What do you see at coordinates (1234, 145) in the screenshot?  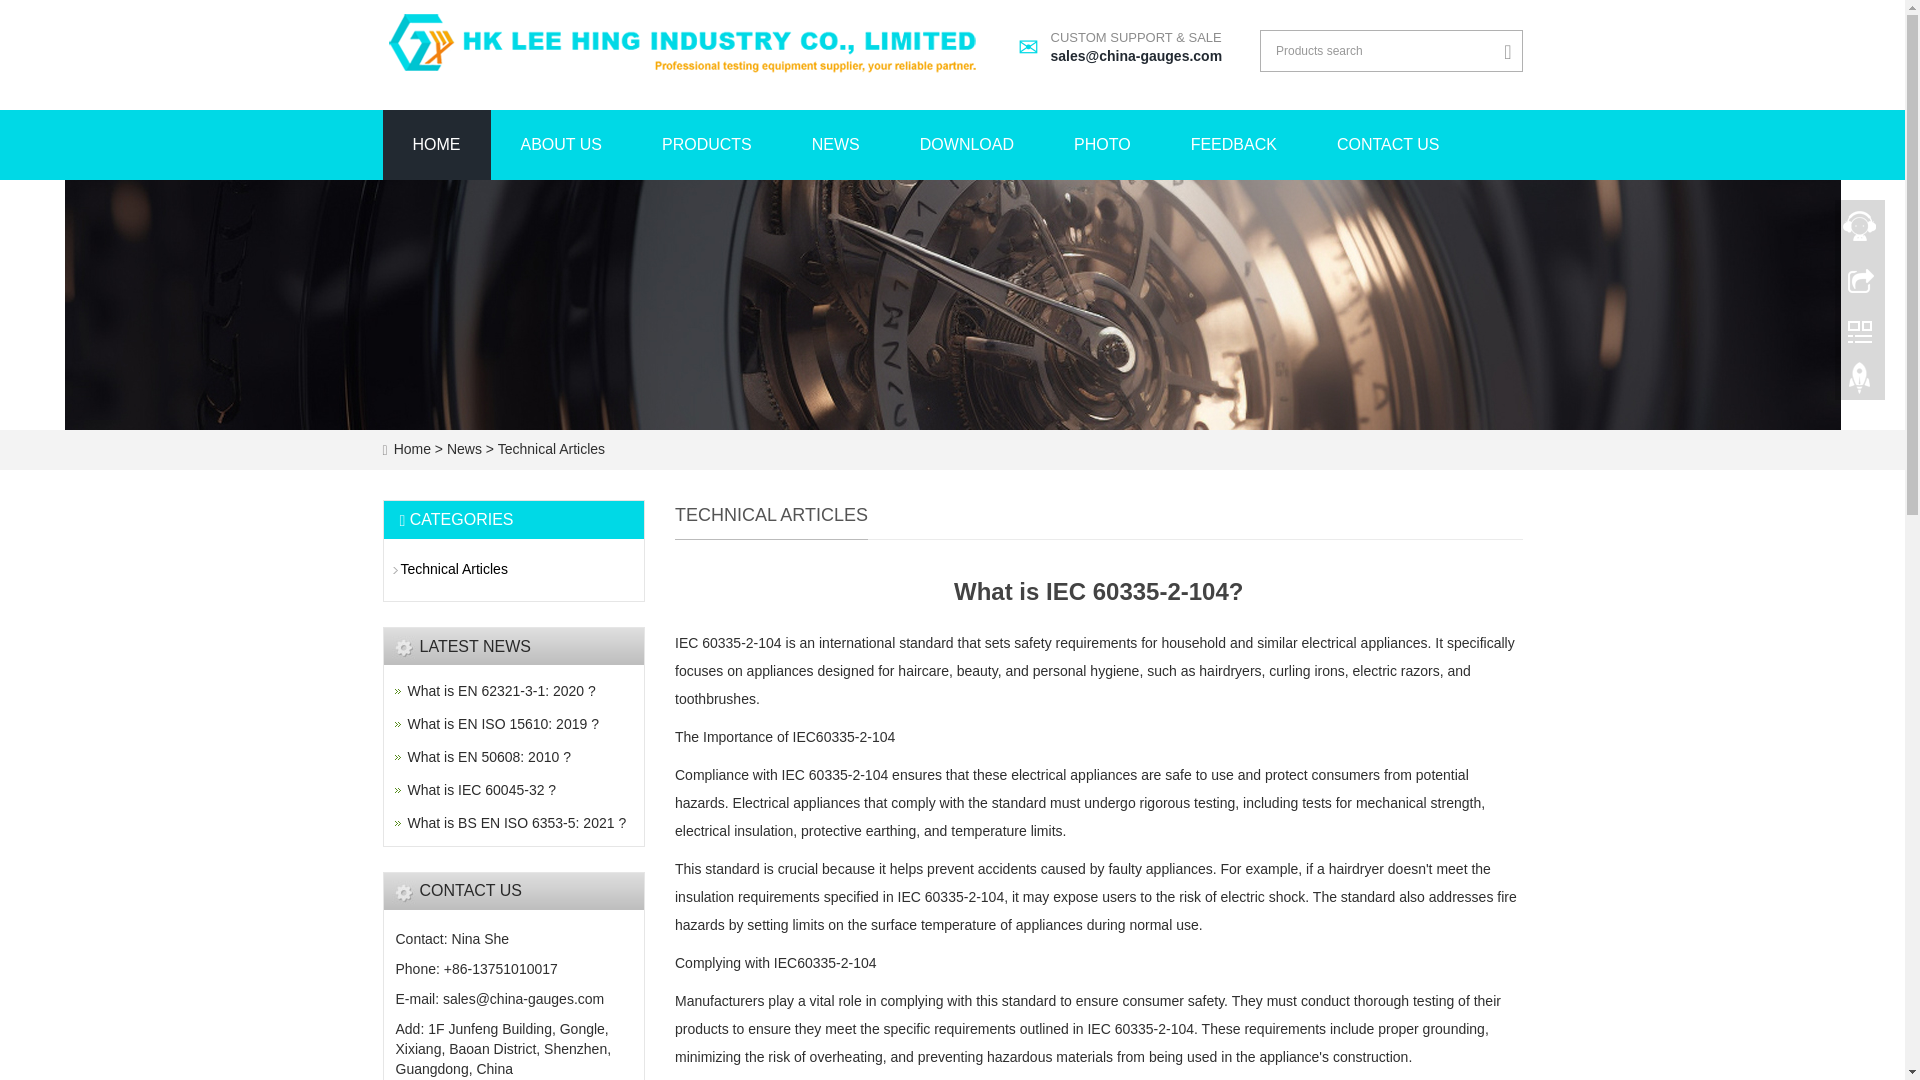 I see `PHOTO` at bounding box center [1234, 145].